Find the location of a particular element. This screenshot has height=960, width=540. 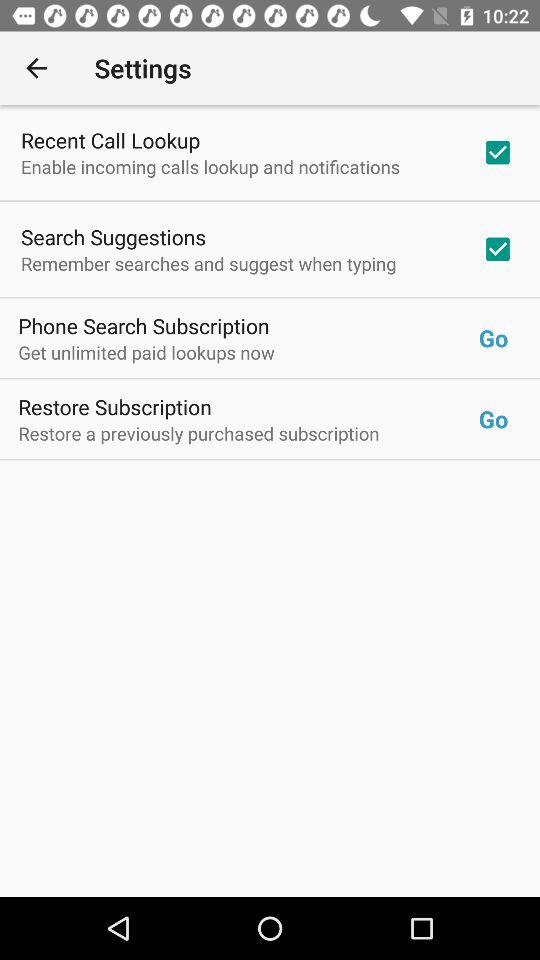

launch icon below the enable incoming calls icon is located at coordinates (114, 236).